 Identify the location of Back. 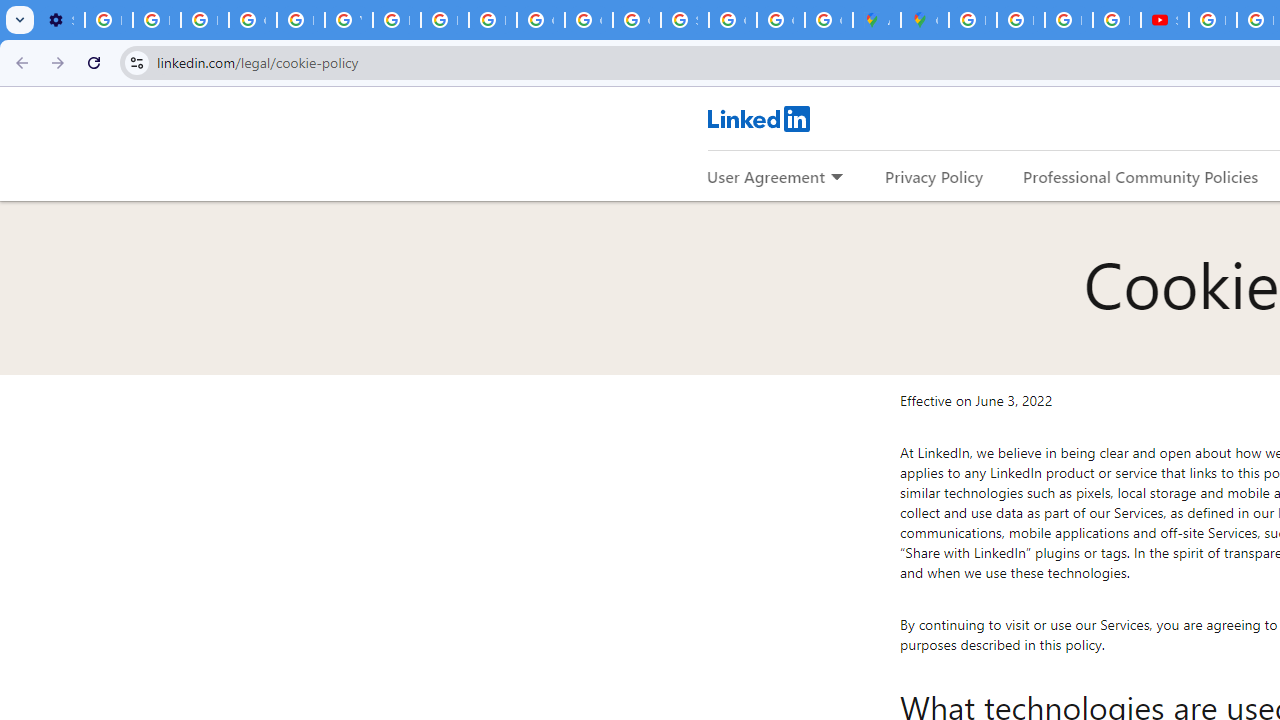
(19, 62).